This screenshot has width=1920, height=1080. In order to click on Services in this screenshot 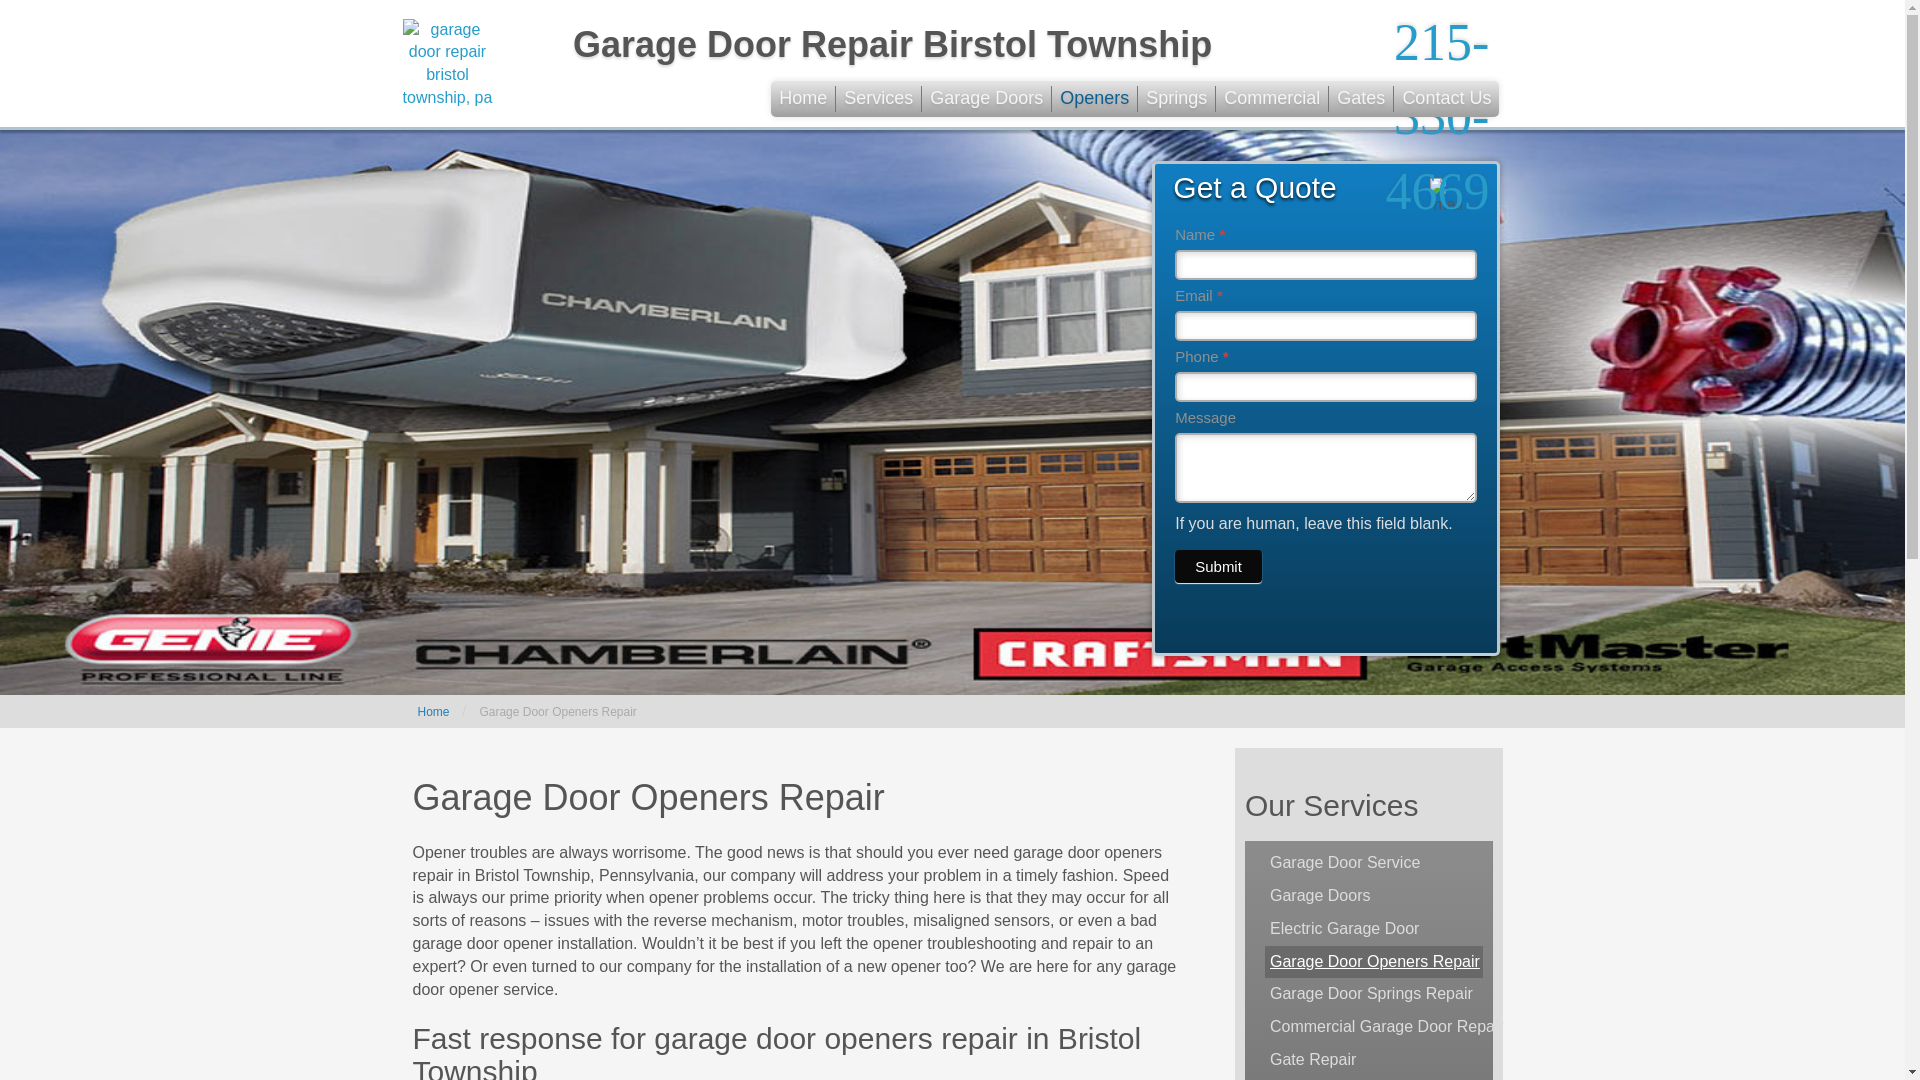, I will do `click(878, 99)`.